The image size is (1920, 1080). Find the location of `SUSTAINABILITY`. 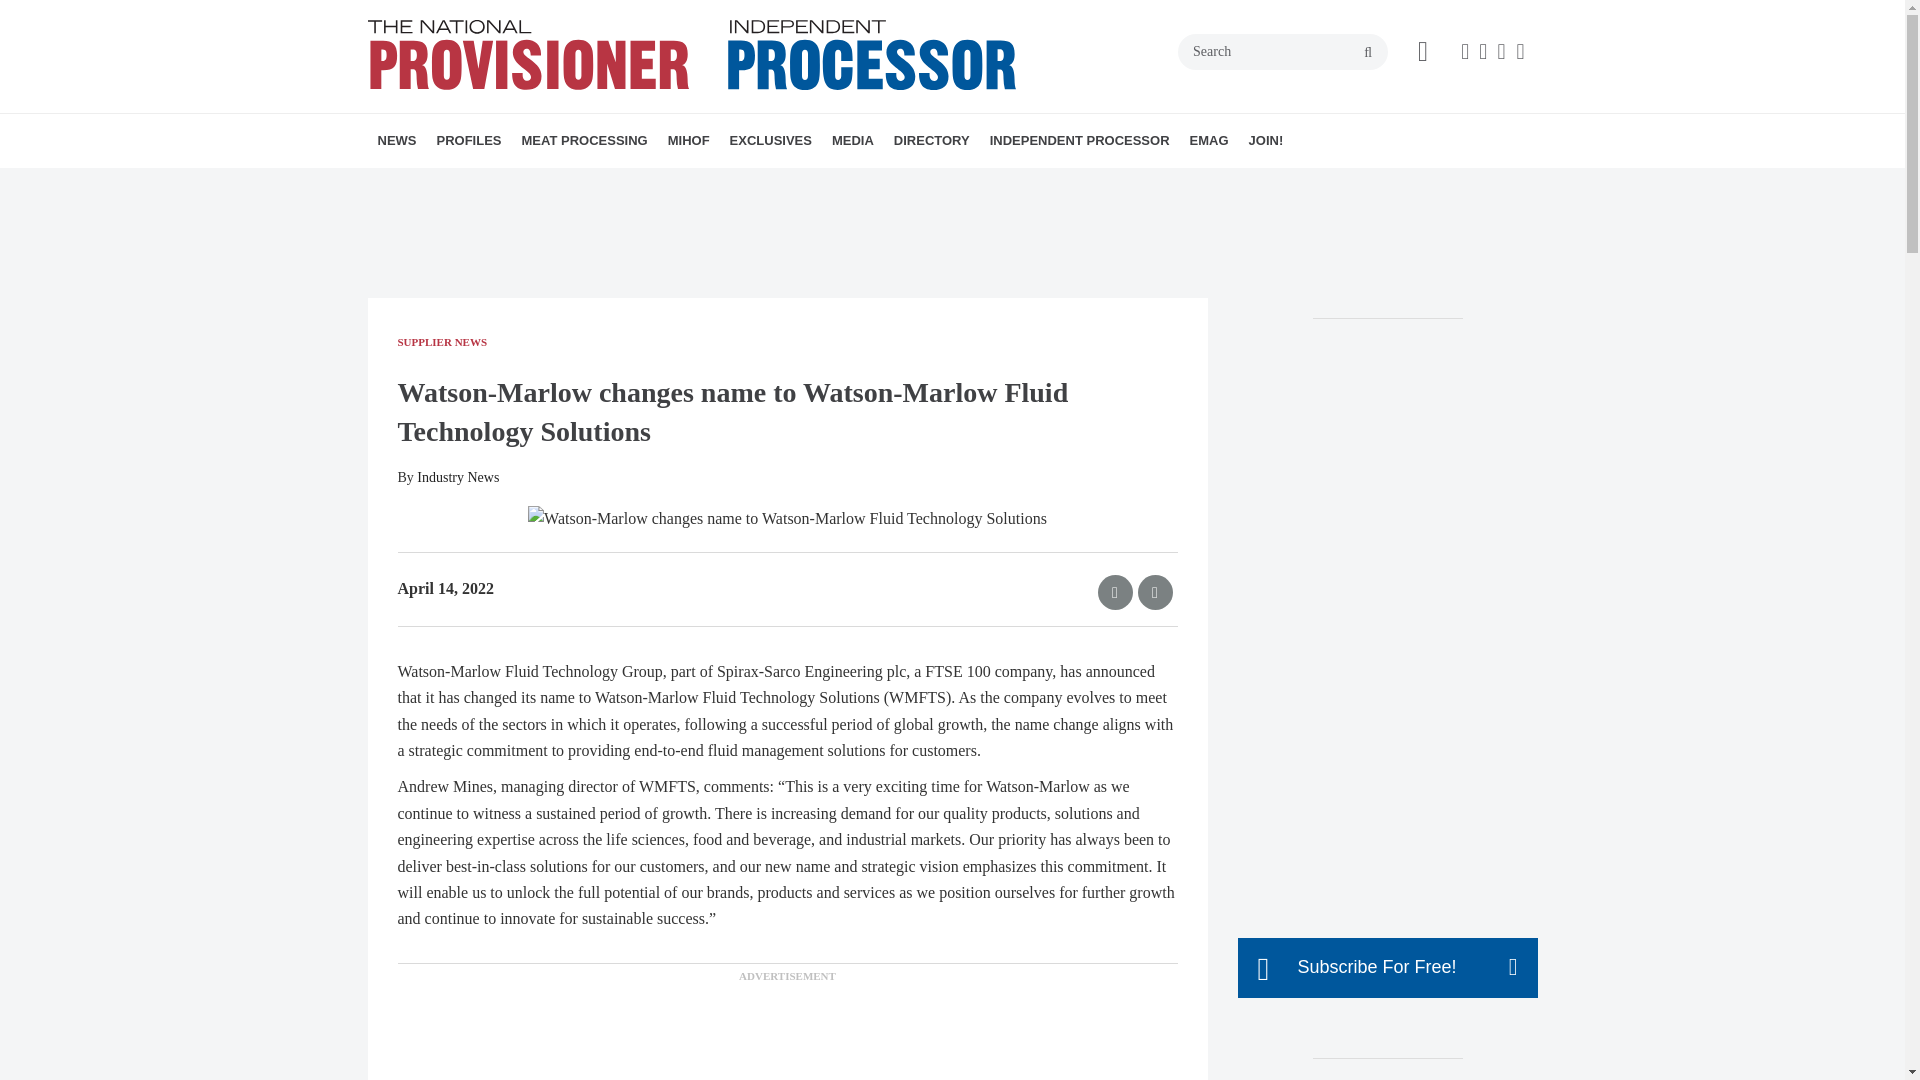

SUSTAINABILITY is located at coordinates (637, 184).